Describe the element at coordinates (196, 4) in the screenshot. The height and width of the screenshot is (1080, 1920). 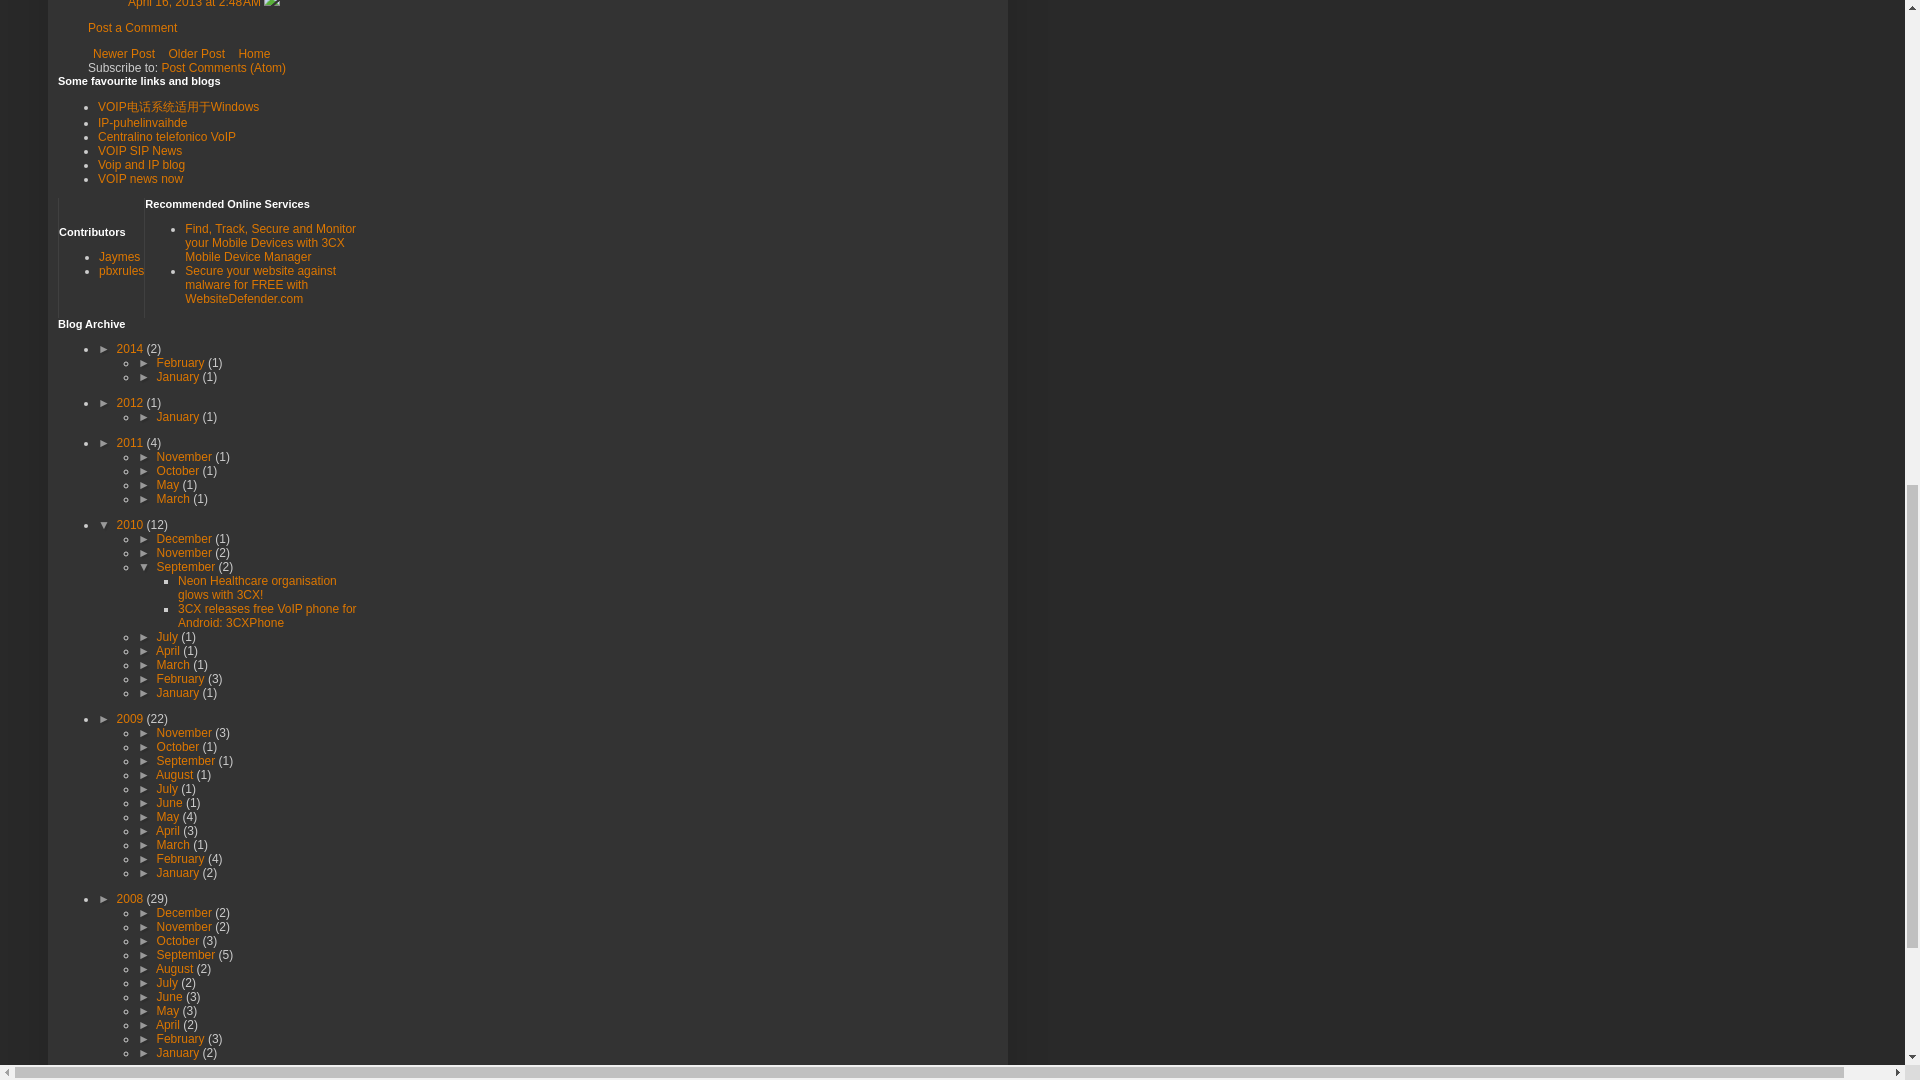
I see `comment permalink` at that location.